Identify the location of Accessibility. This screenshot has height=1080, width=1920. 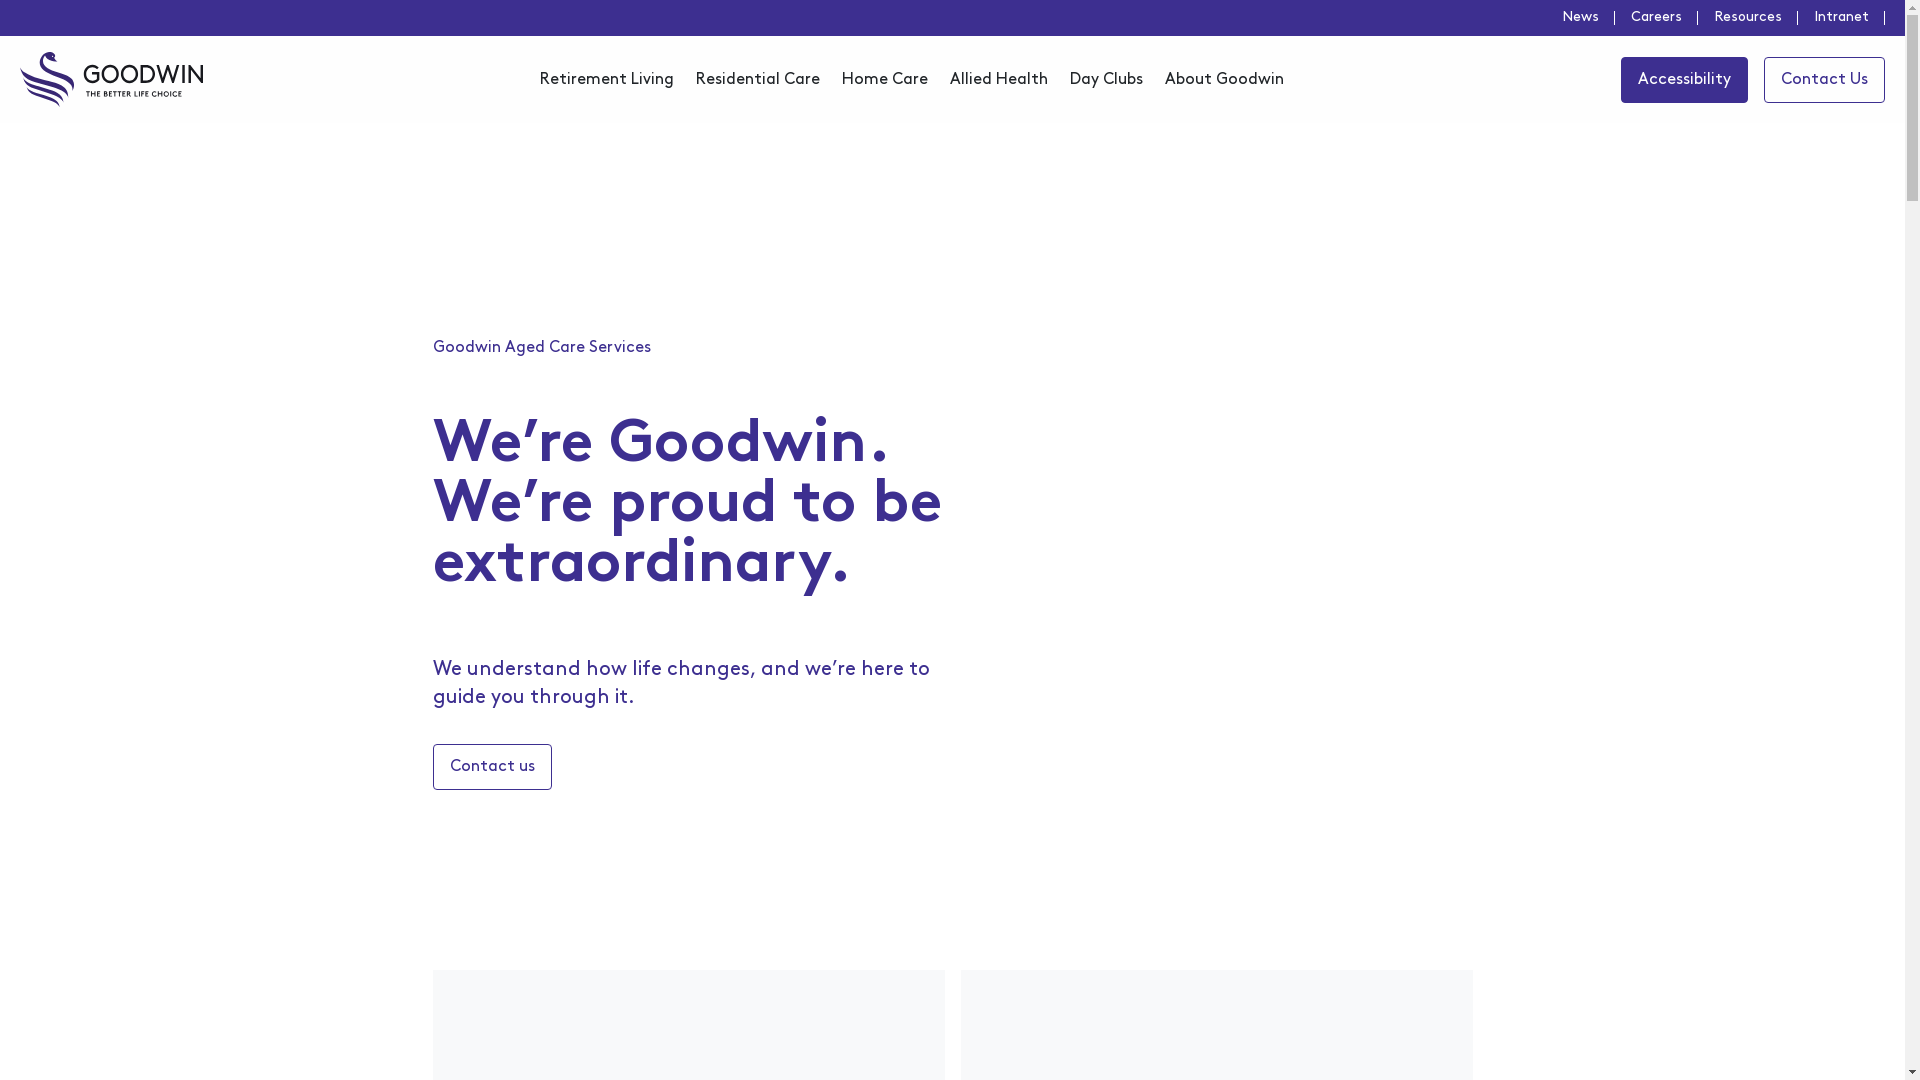
(1684, 79).